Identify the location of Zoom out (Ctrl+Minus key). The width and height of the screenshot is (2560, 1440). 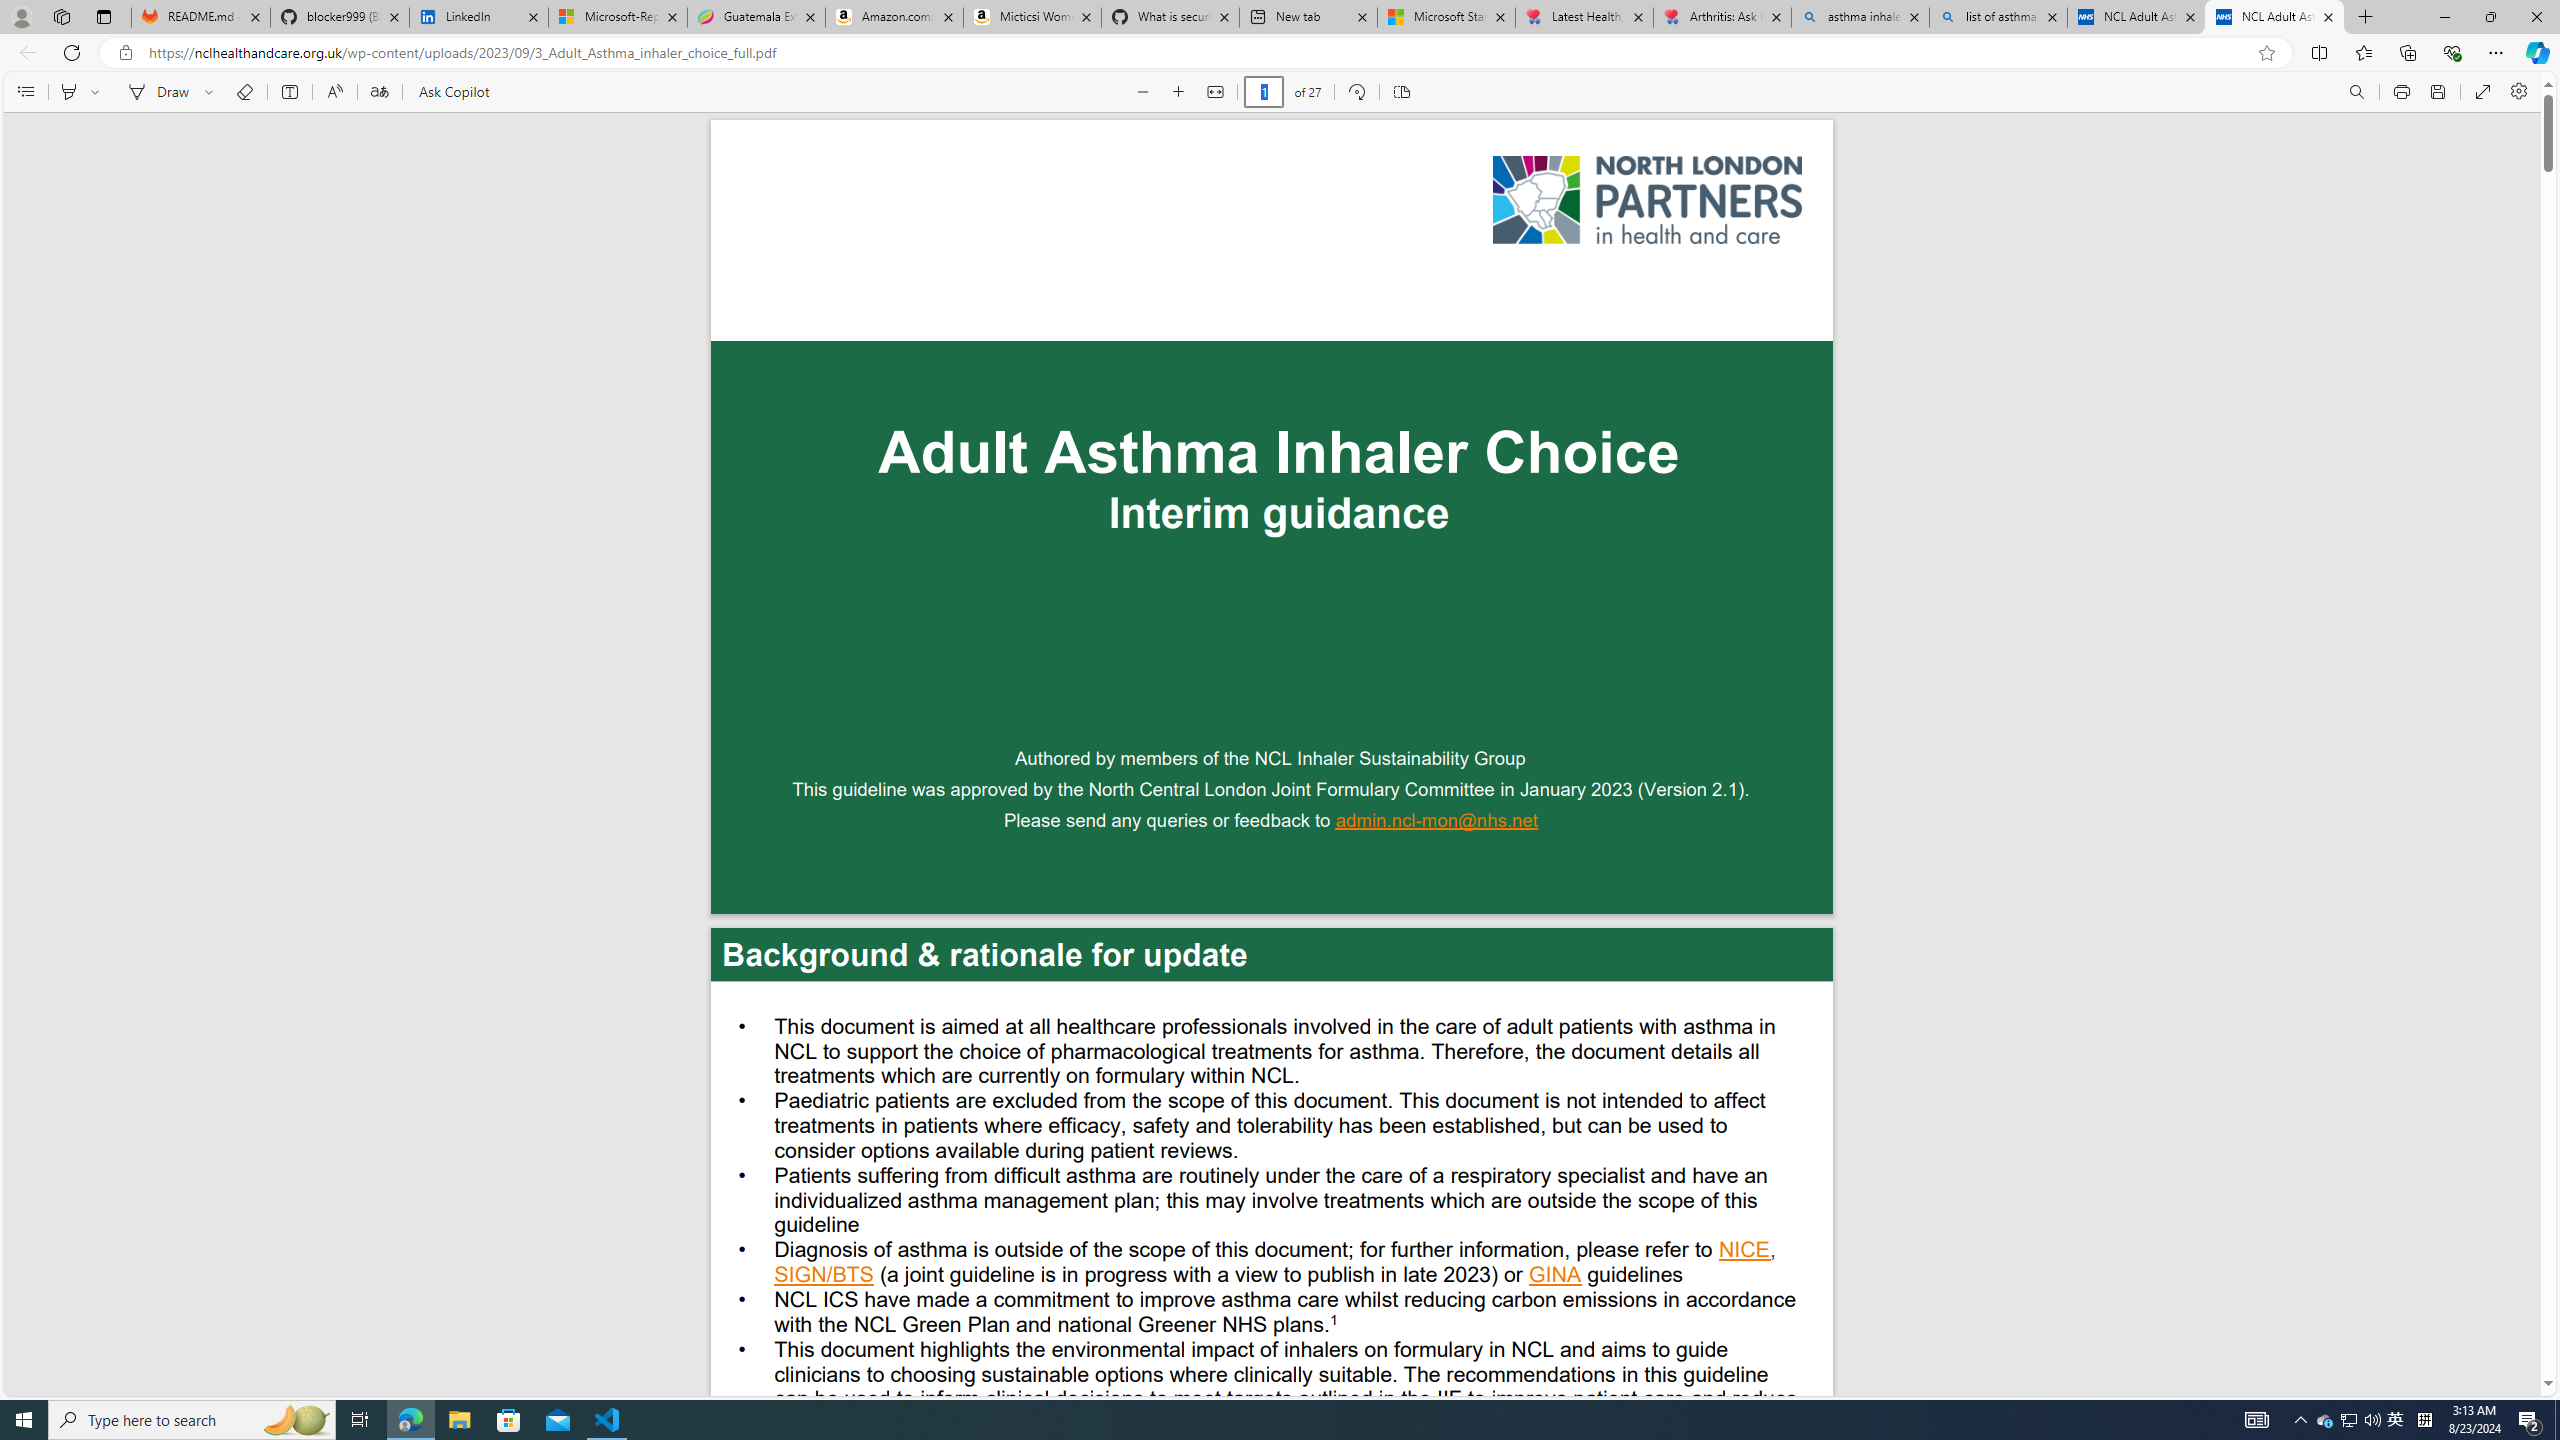
(1142, 92).